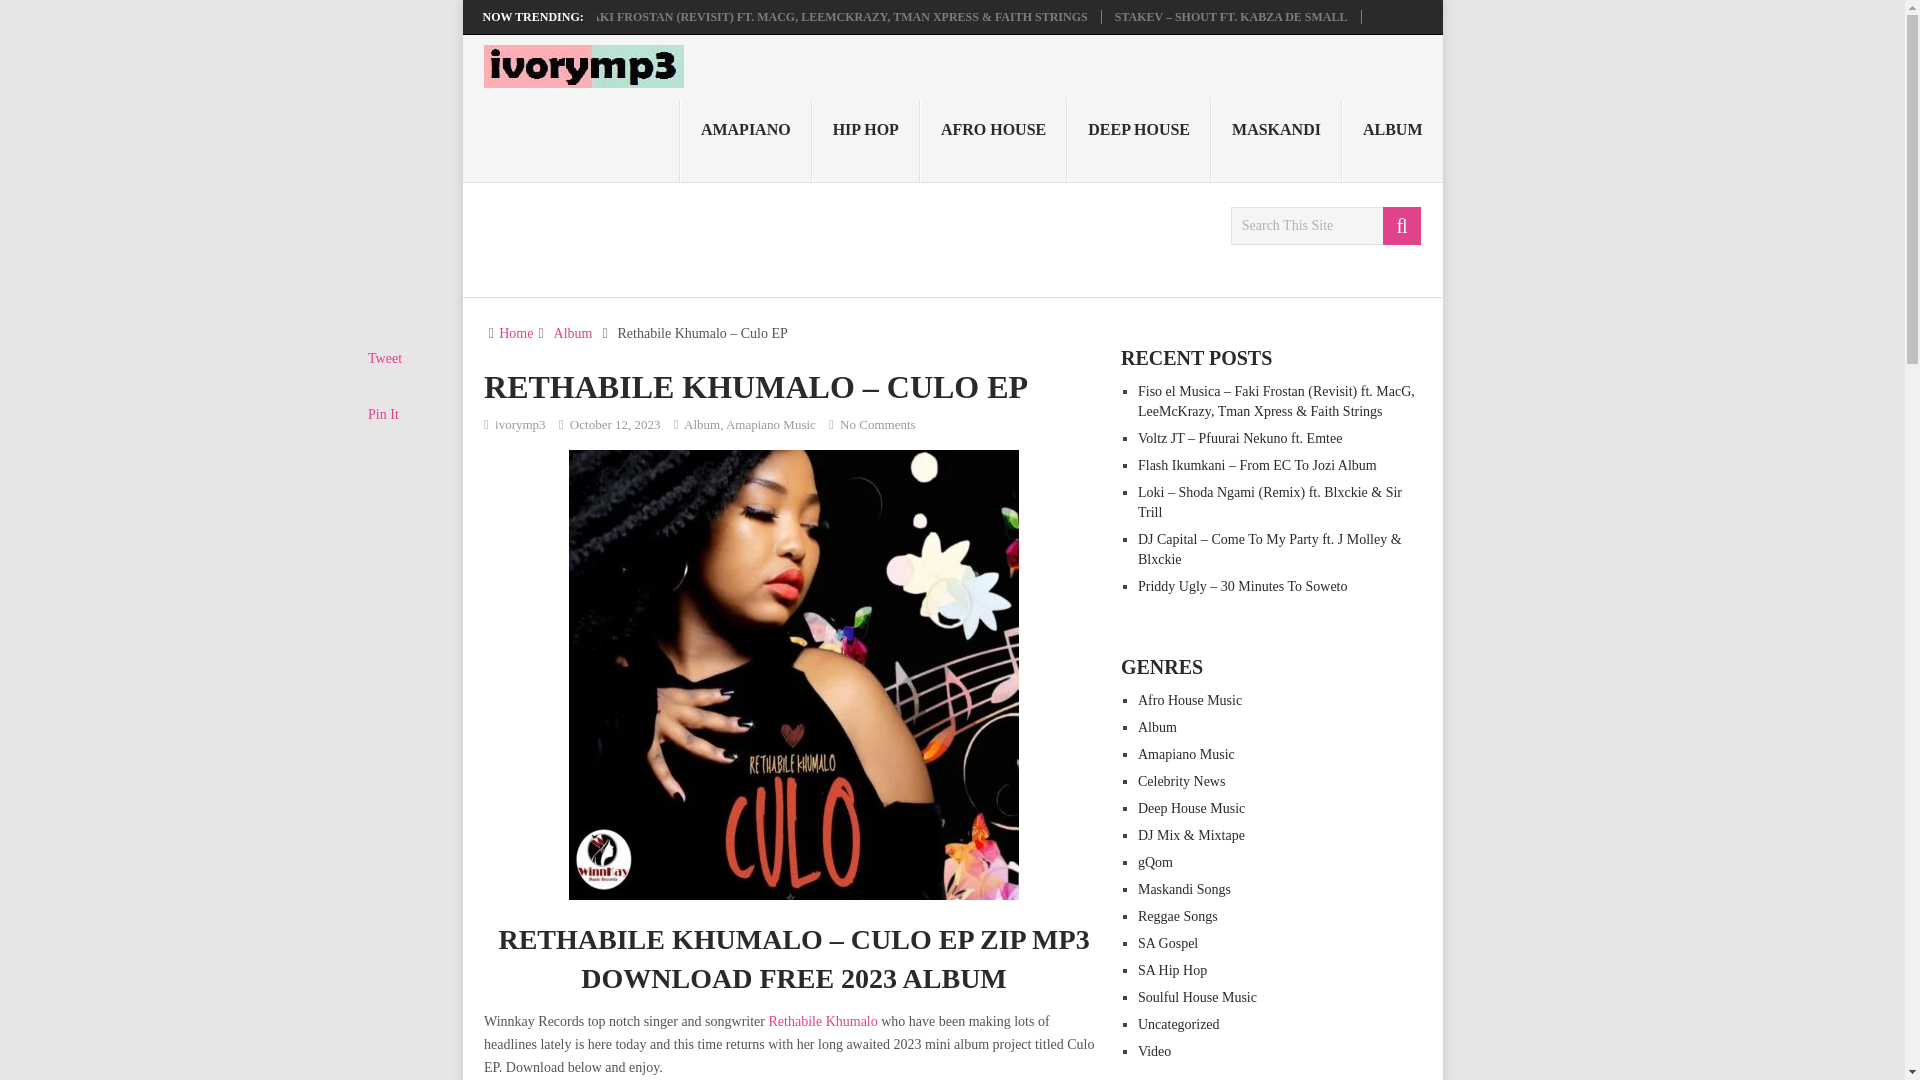  I want to click on ALBUM, so click(1392, 141).